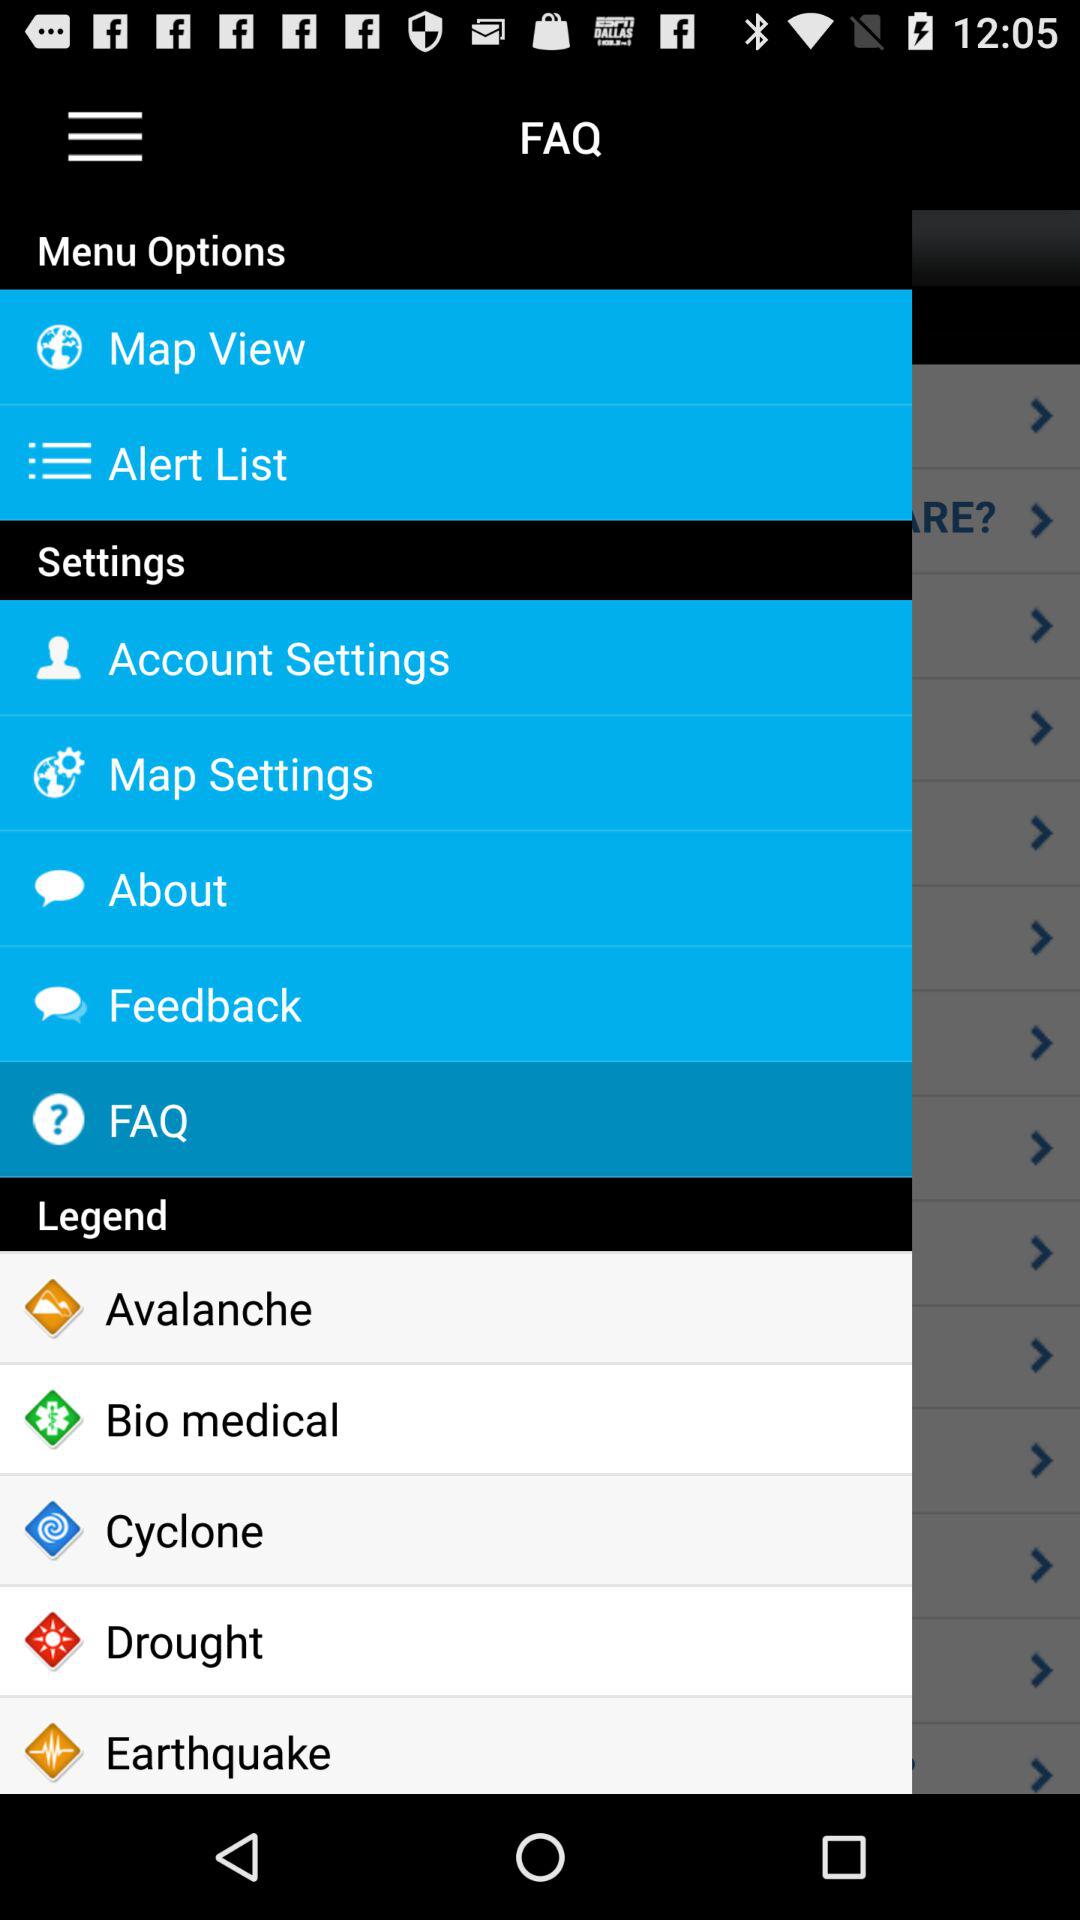  What do you see at coordinates (456, 288) in the screenshot?
I see `launch the button above map view` at bounding box center [456, 288].